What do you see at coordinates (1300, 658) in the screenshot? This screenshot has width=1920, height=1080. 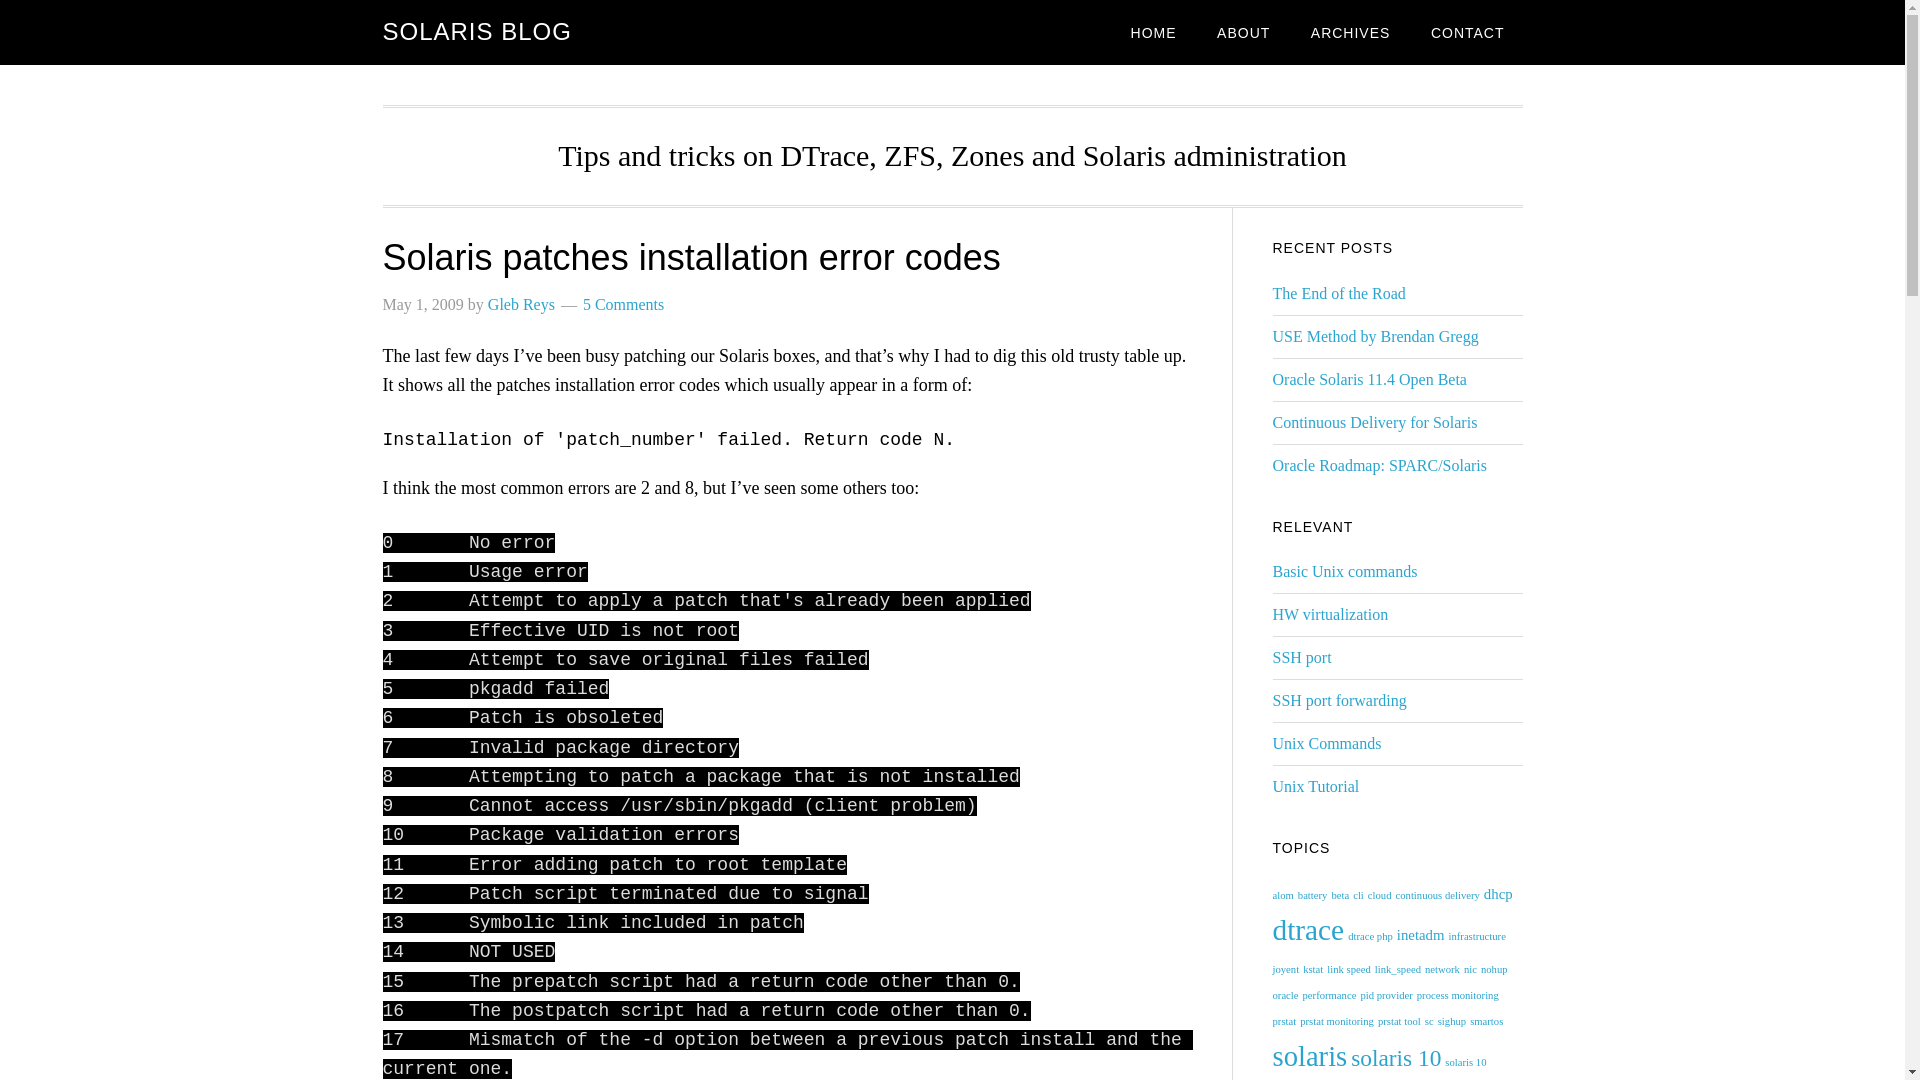 I see `SSH port` at bounding box center [1300, 658].